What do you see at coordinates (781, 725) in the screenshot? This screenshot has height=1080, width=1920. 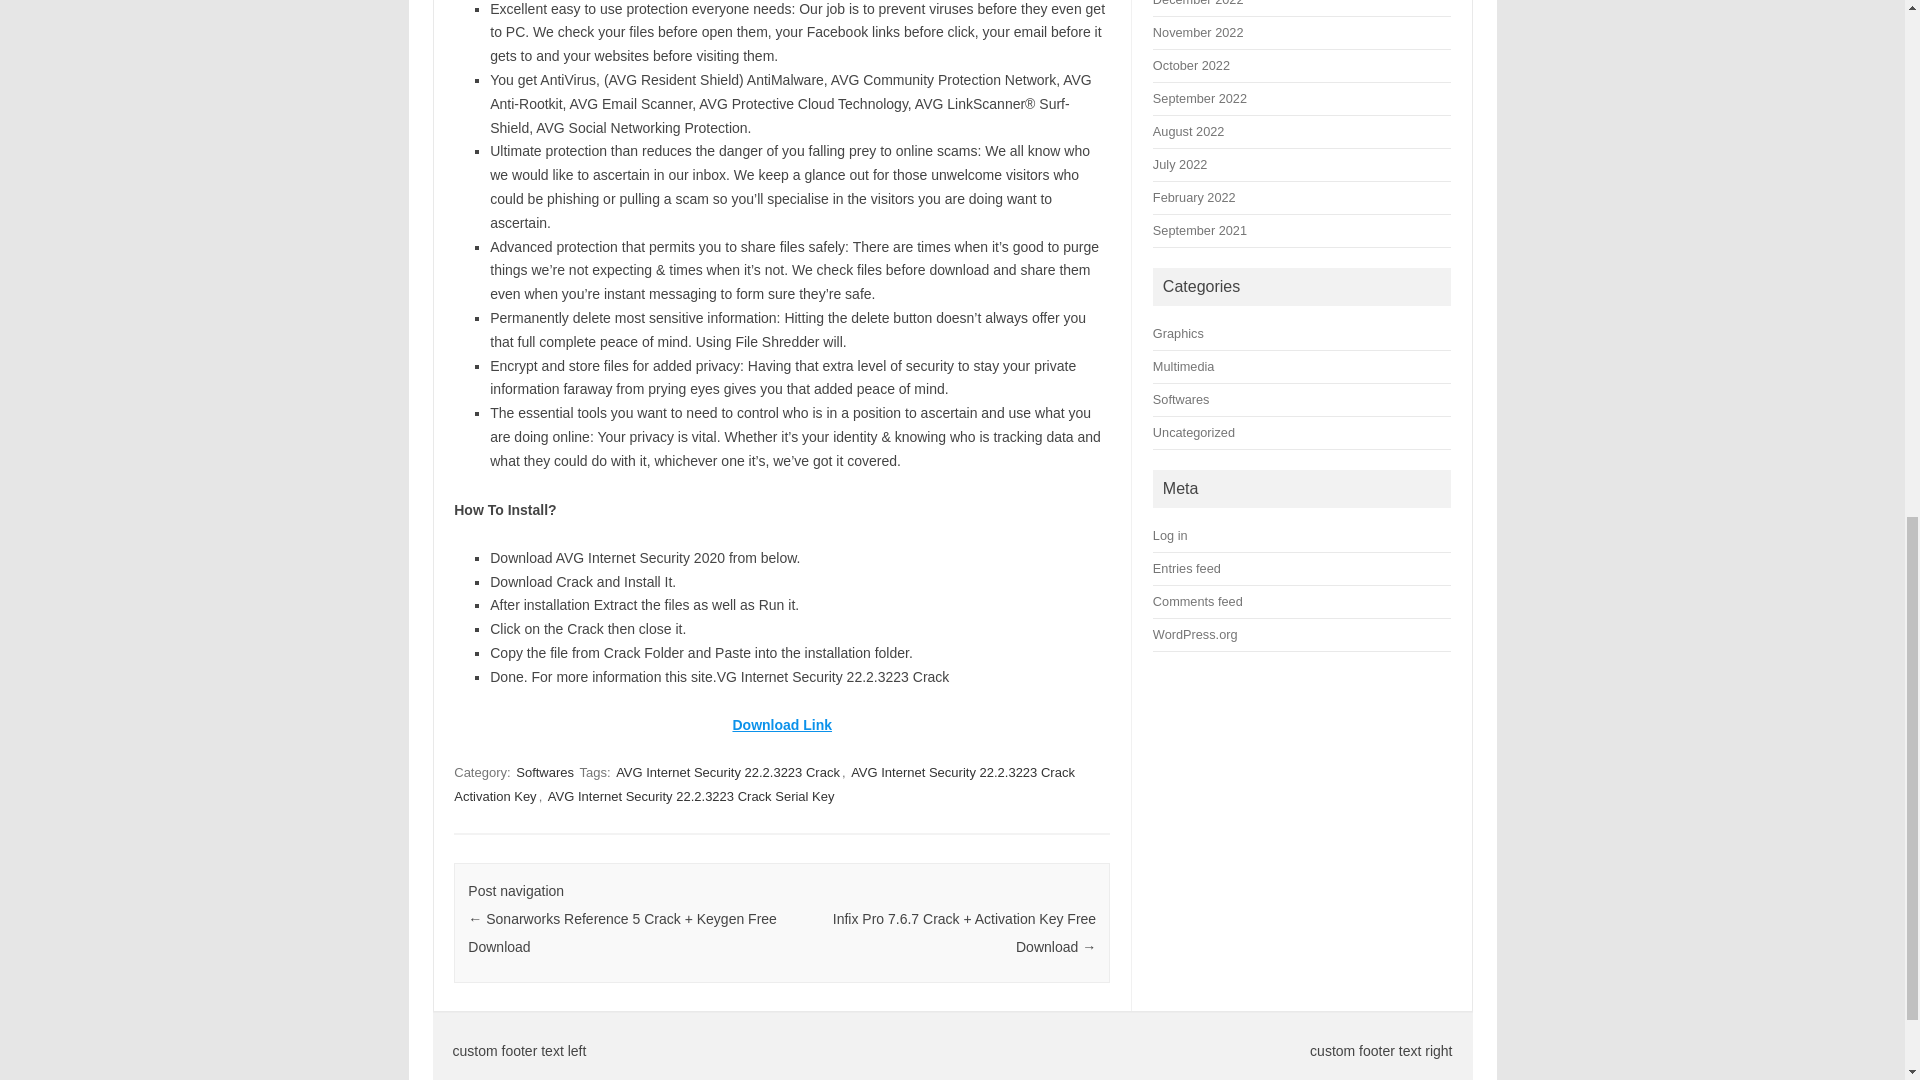 I see `Download Link` at bounding box center [781, 725].